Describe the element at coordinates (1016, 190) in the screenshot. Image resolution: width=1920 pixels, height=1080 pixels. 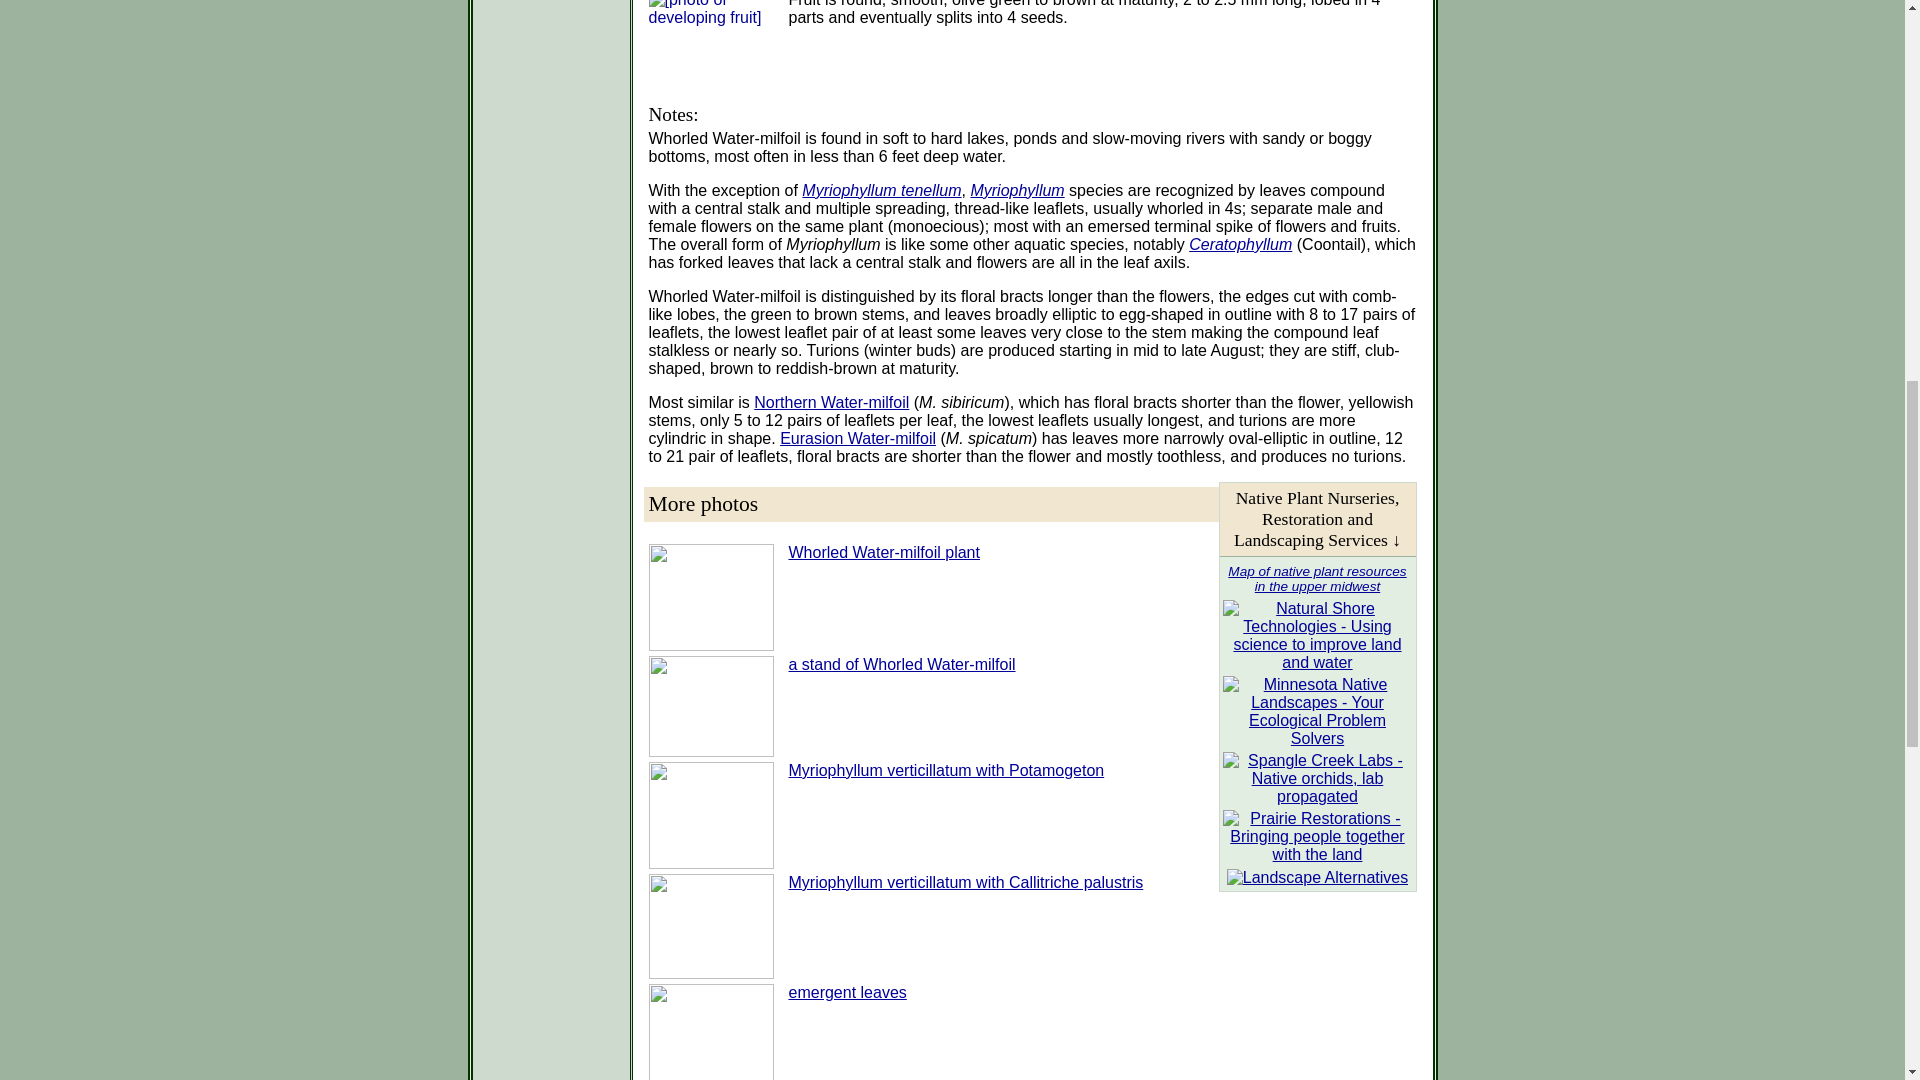
I see `Myriophyllum` at that location.